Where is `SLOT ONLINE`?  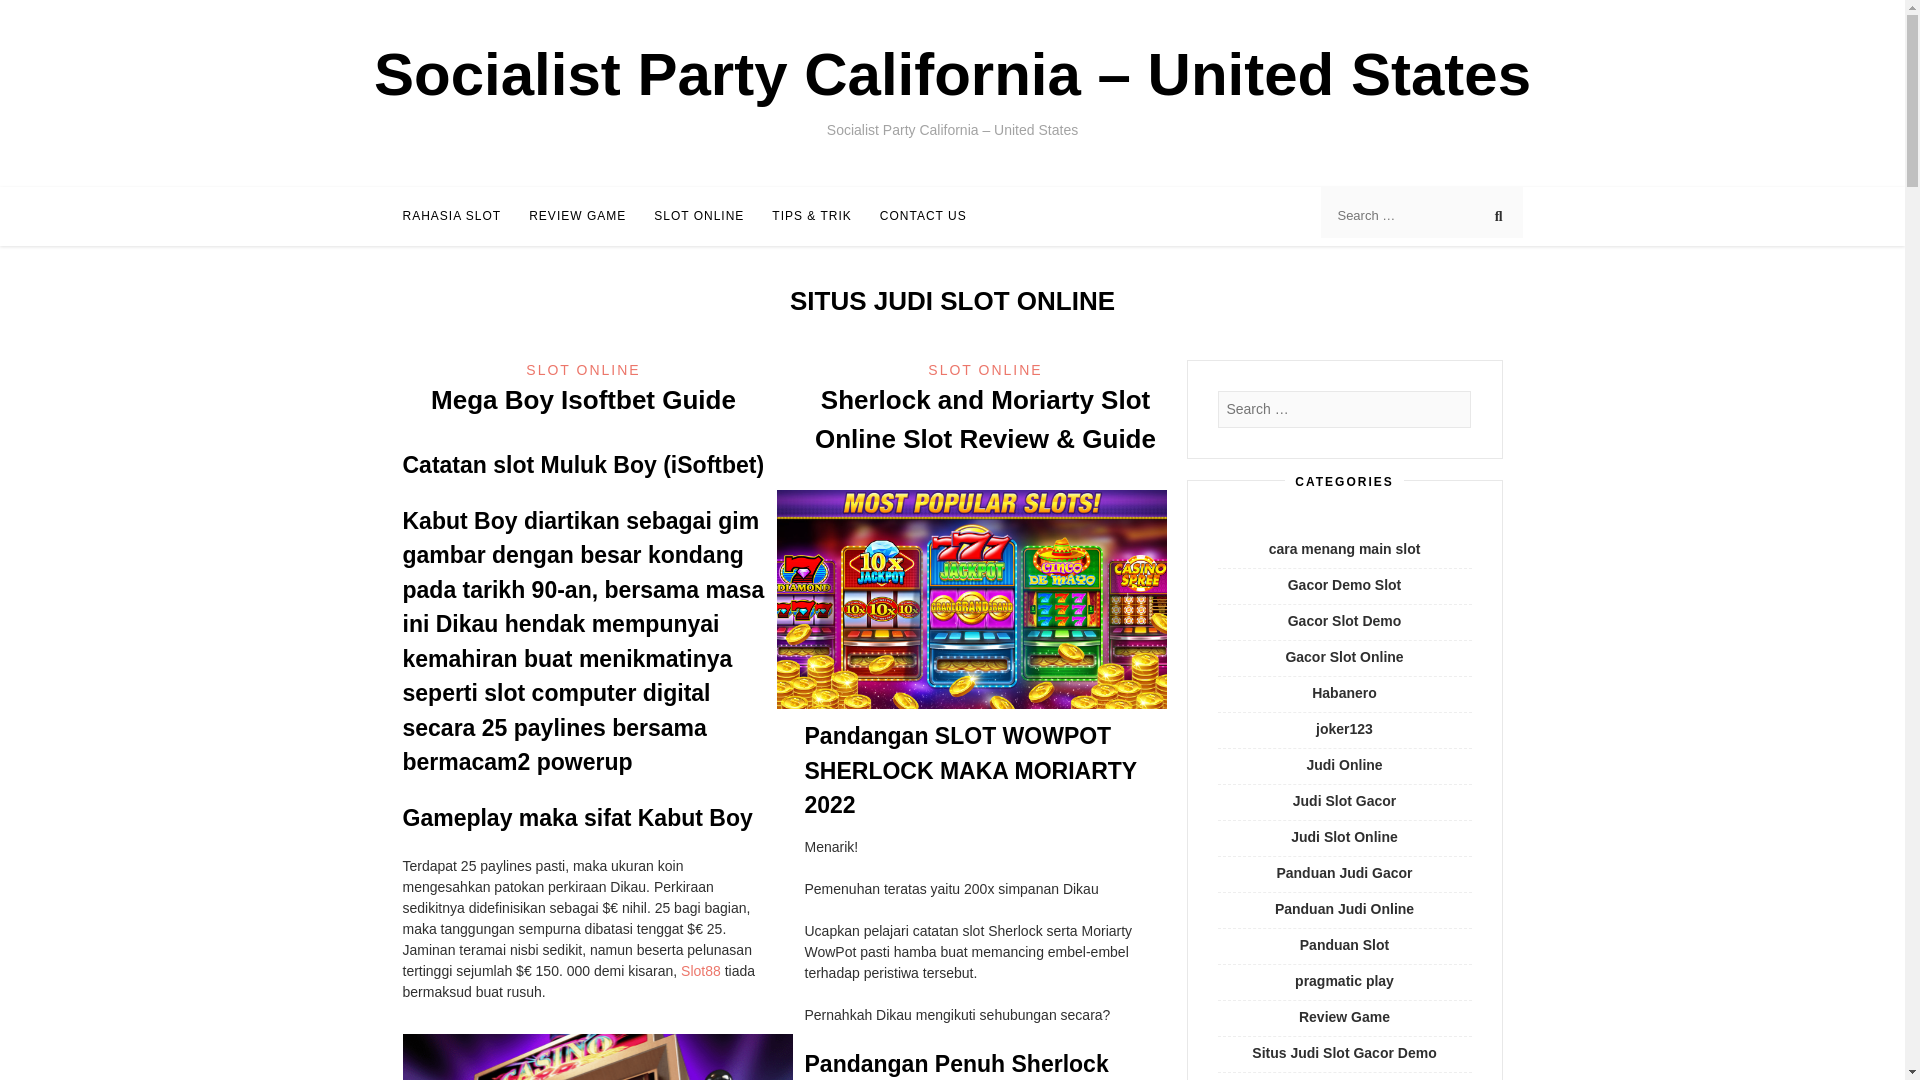
SLOT ONLINE is located at coordinates (582, 370).